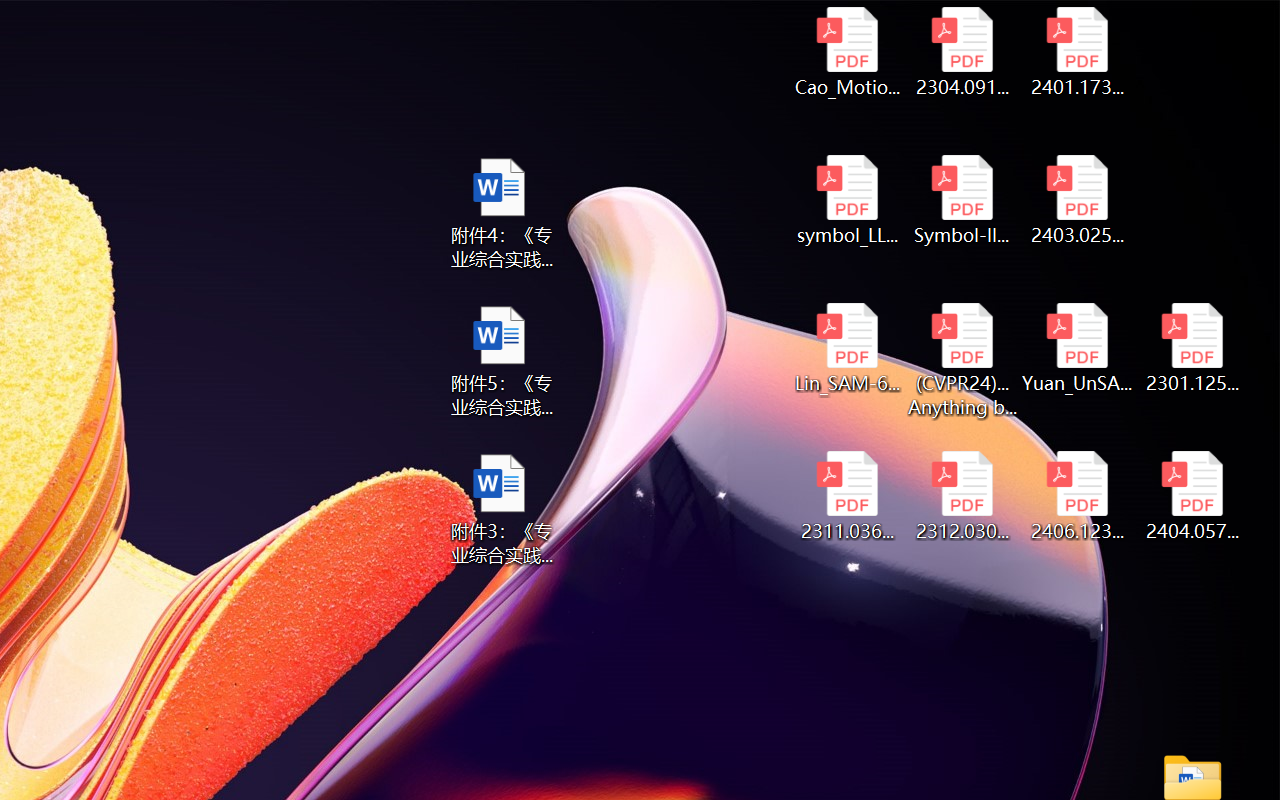 This screenshot has width=1280, height=800. What do you see at coordinates (962, 496) in the screenshot?
I see `2312.03032v2.pdf` at bounding box center [962, 496].